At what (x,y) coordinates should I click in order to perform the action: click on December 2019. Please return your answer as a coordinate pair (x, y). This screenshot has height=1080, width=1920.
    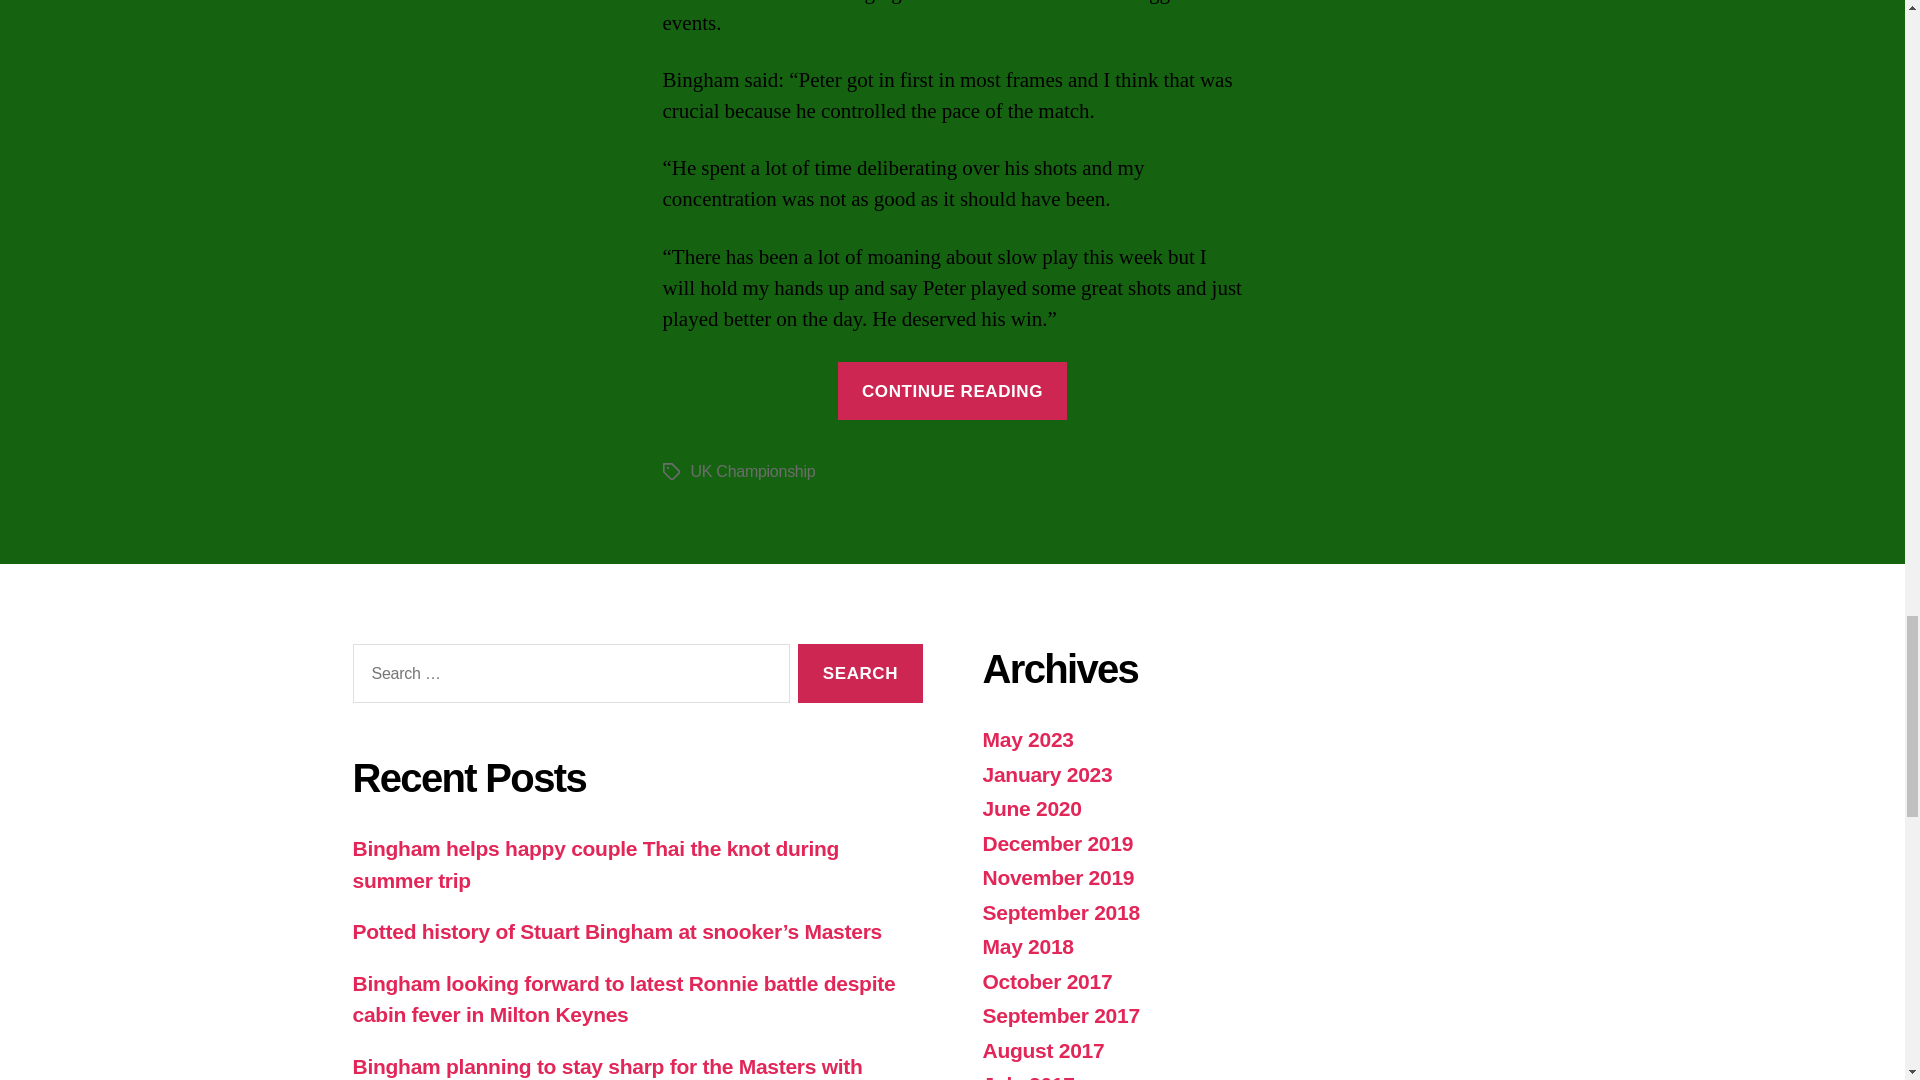
    Looking at the image, I should click on (1056, 843).